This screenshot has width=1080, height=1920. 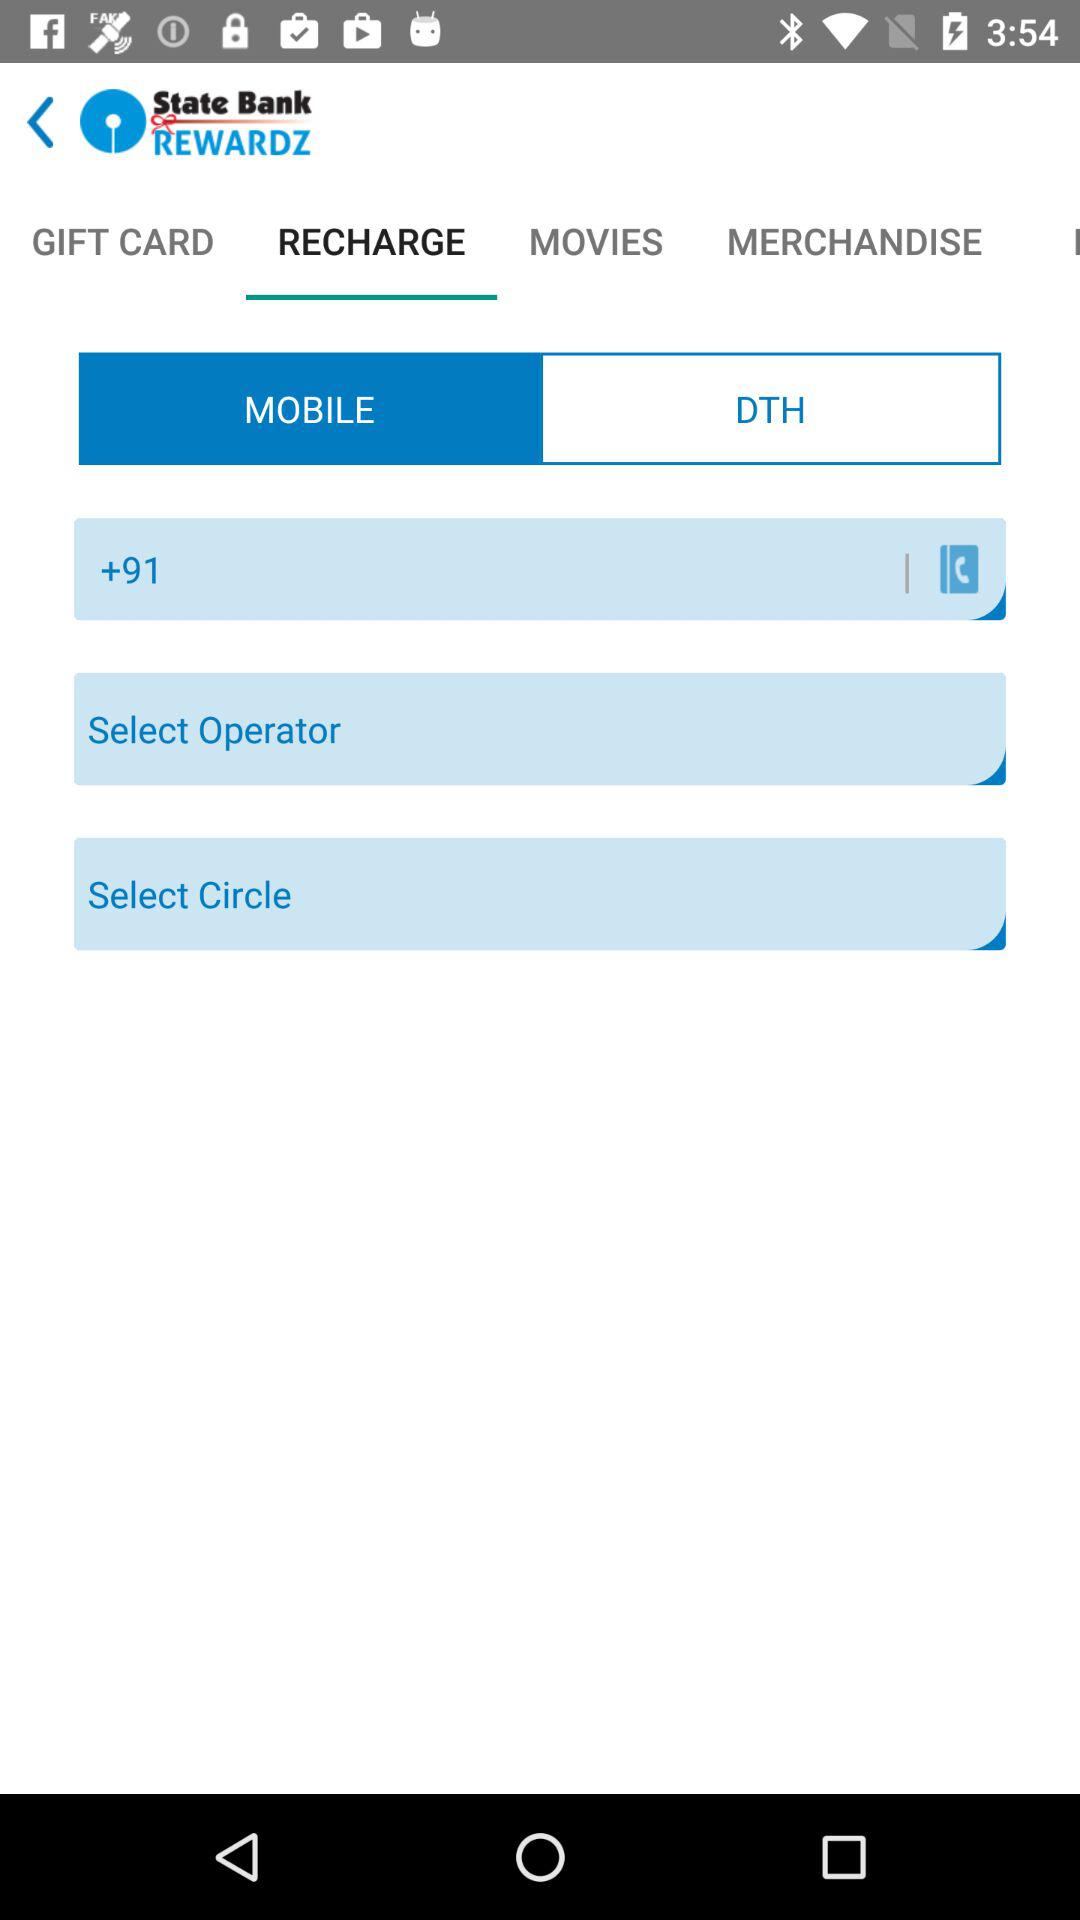 What do you see at coordinates (770, 408) in the screenshot?
I see `tap dth item` at bounding box center [770, 408].